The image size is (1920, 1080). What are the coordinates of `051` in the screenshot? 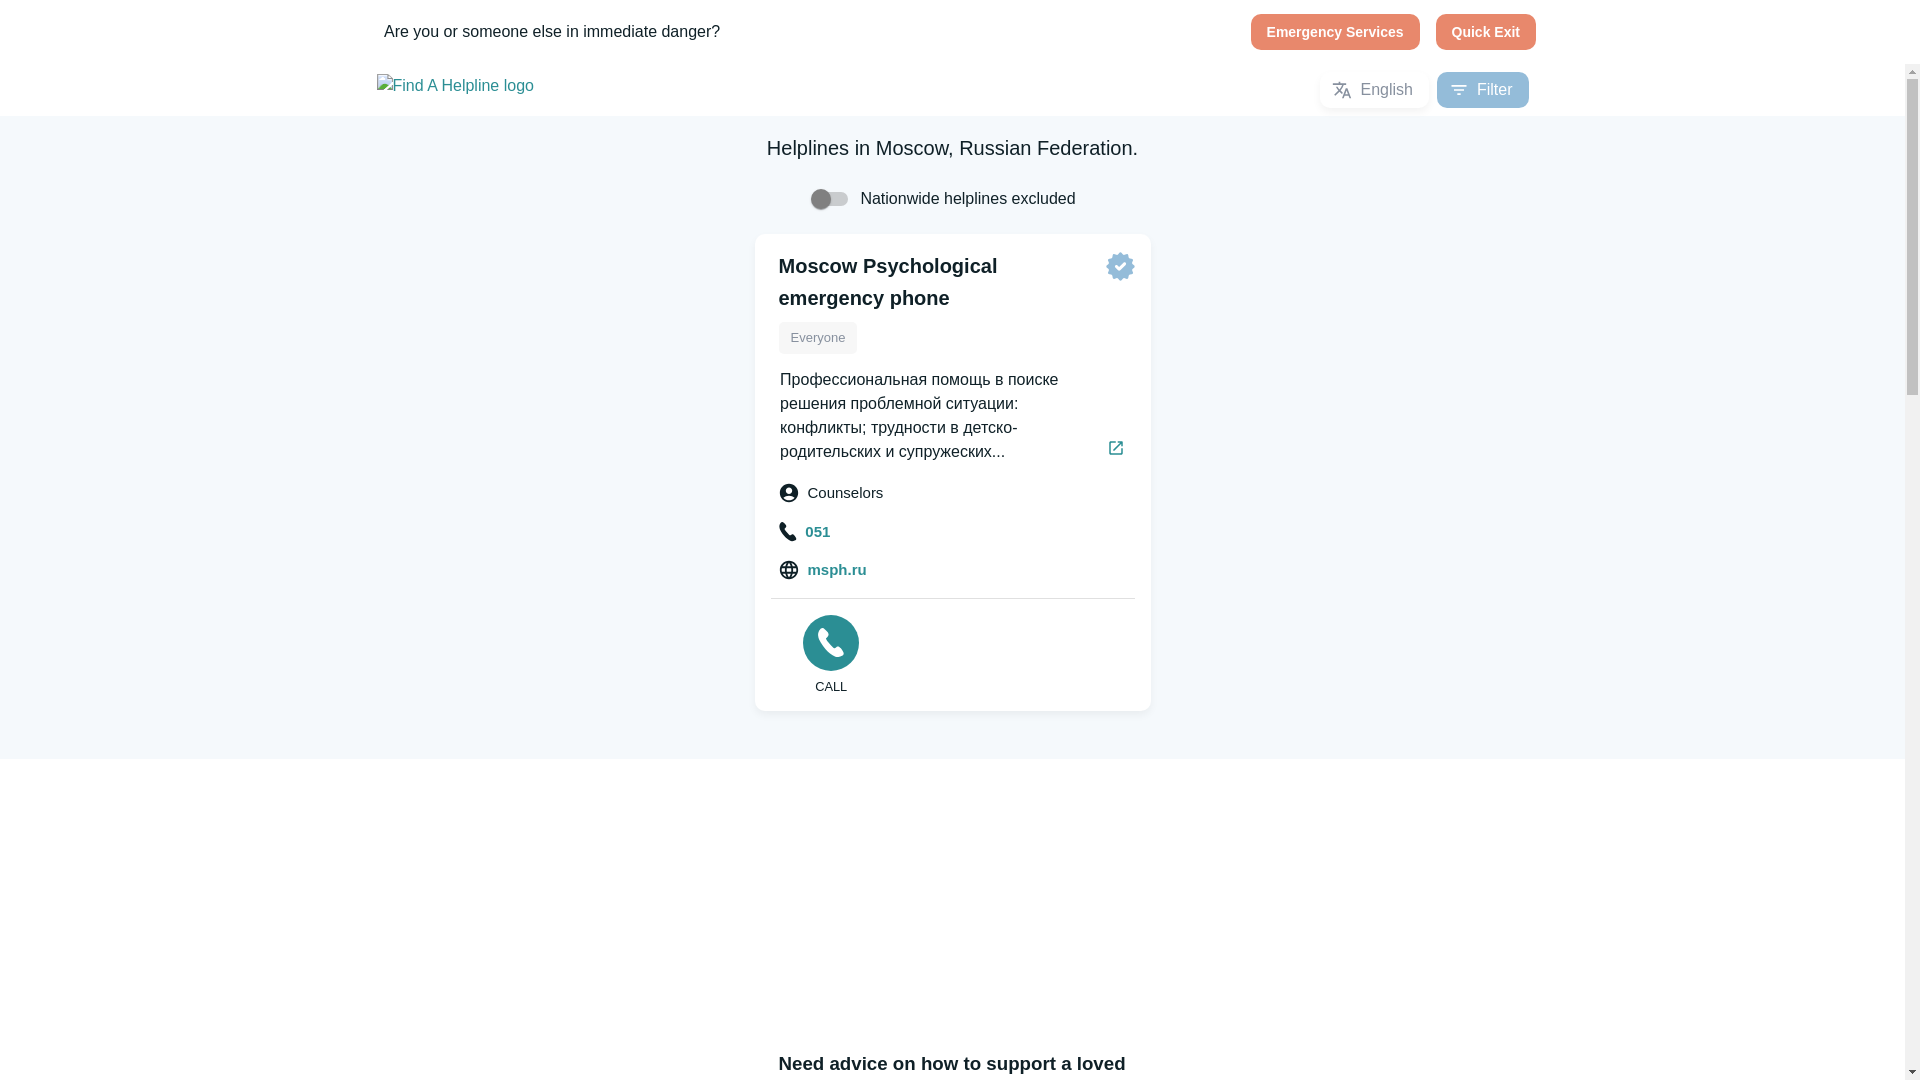 It's located at (804, 530).